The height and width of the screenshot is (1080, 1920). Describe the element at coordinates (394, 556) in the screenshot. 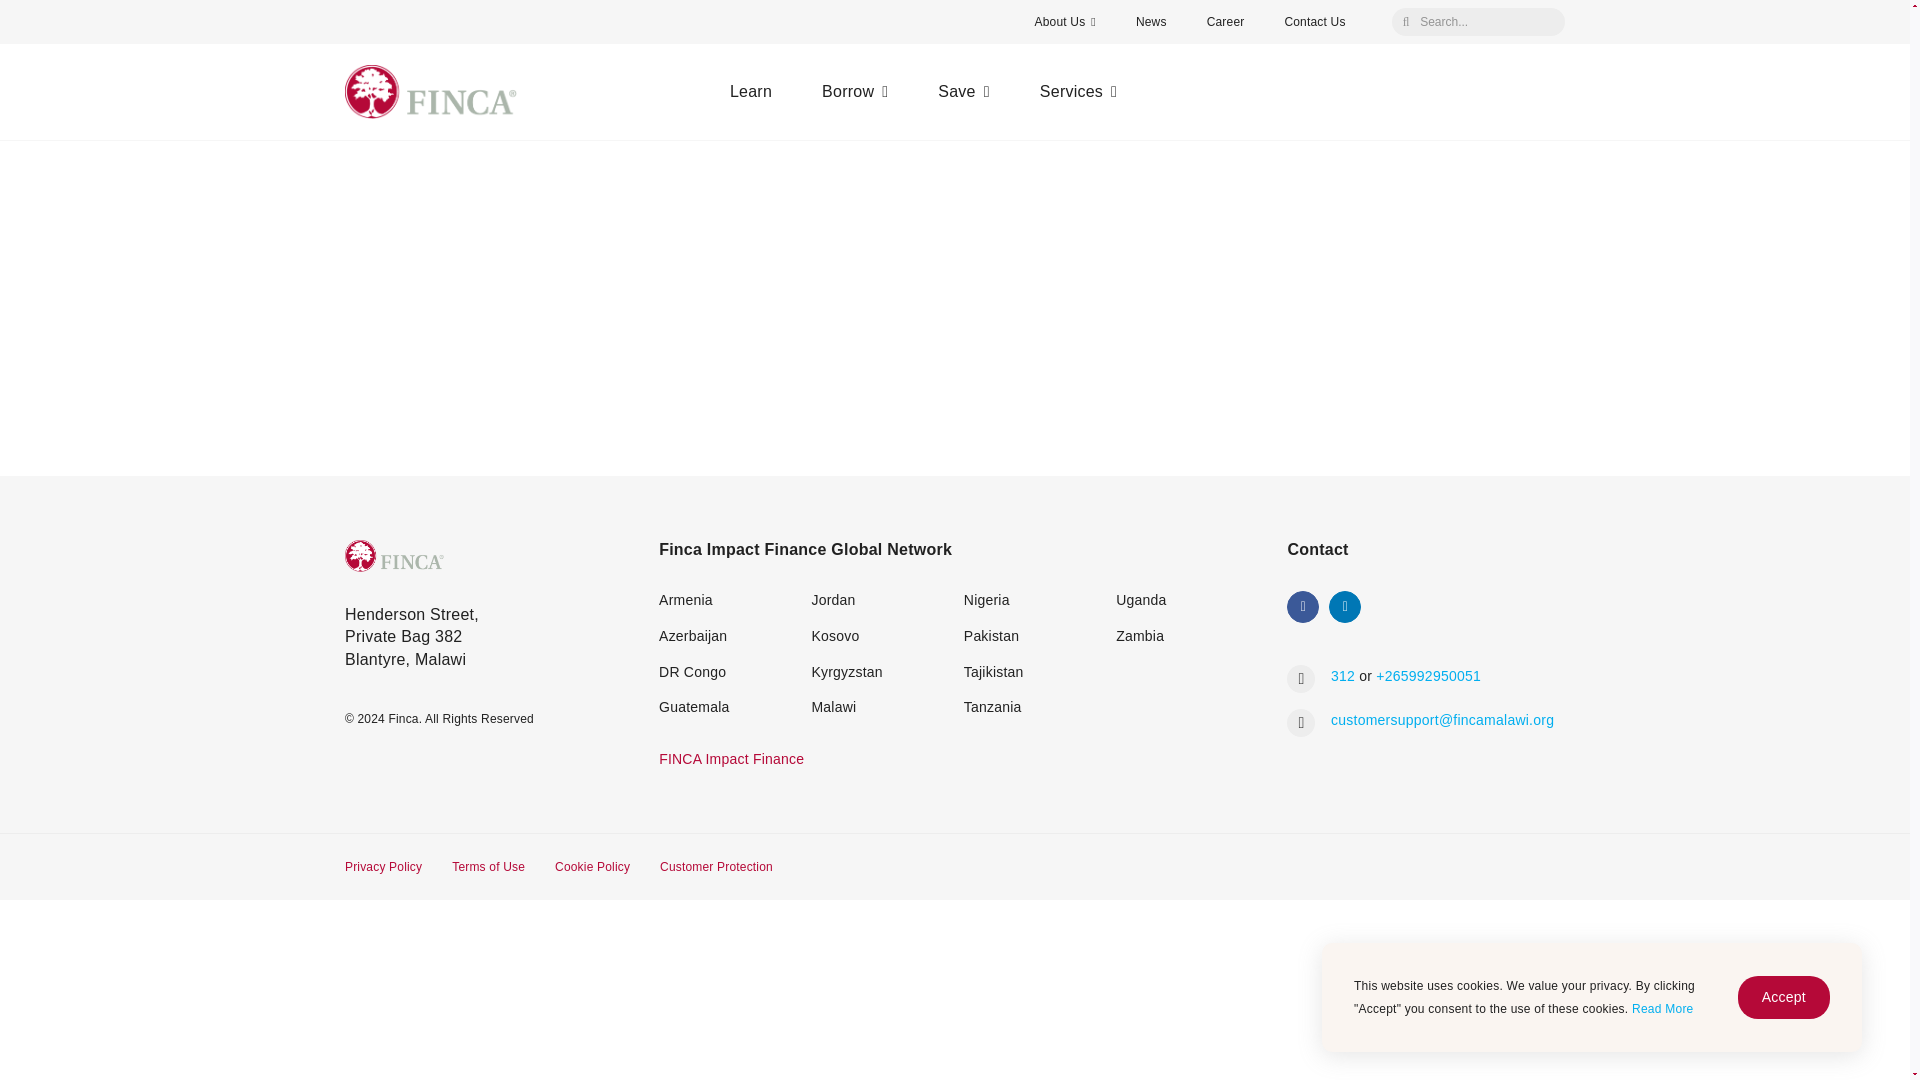

I see `Finca-Logo` at that location.